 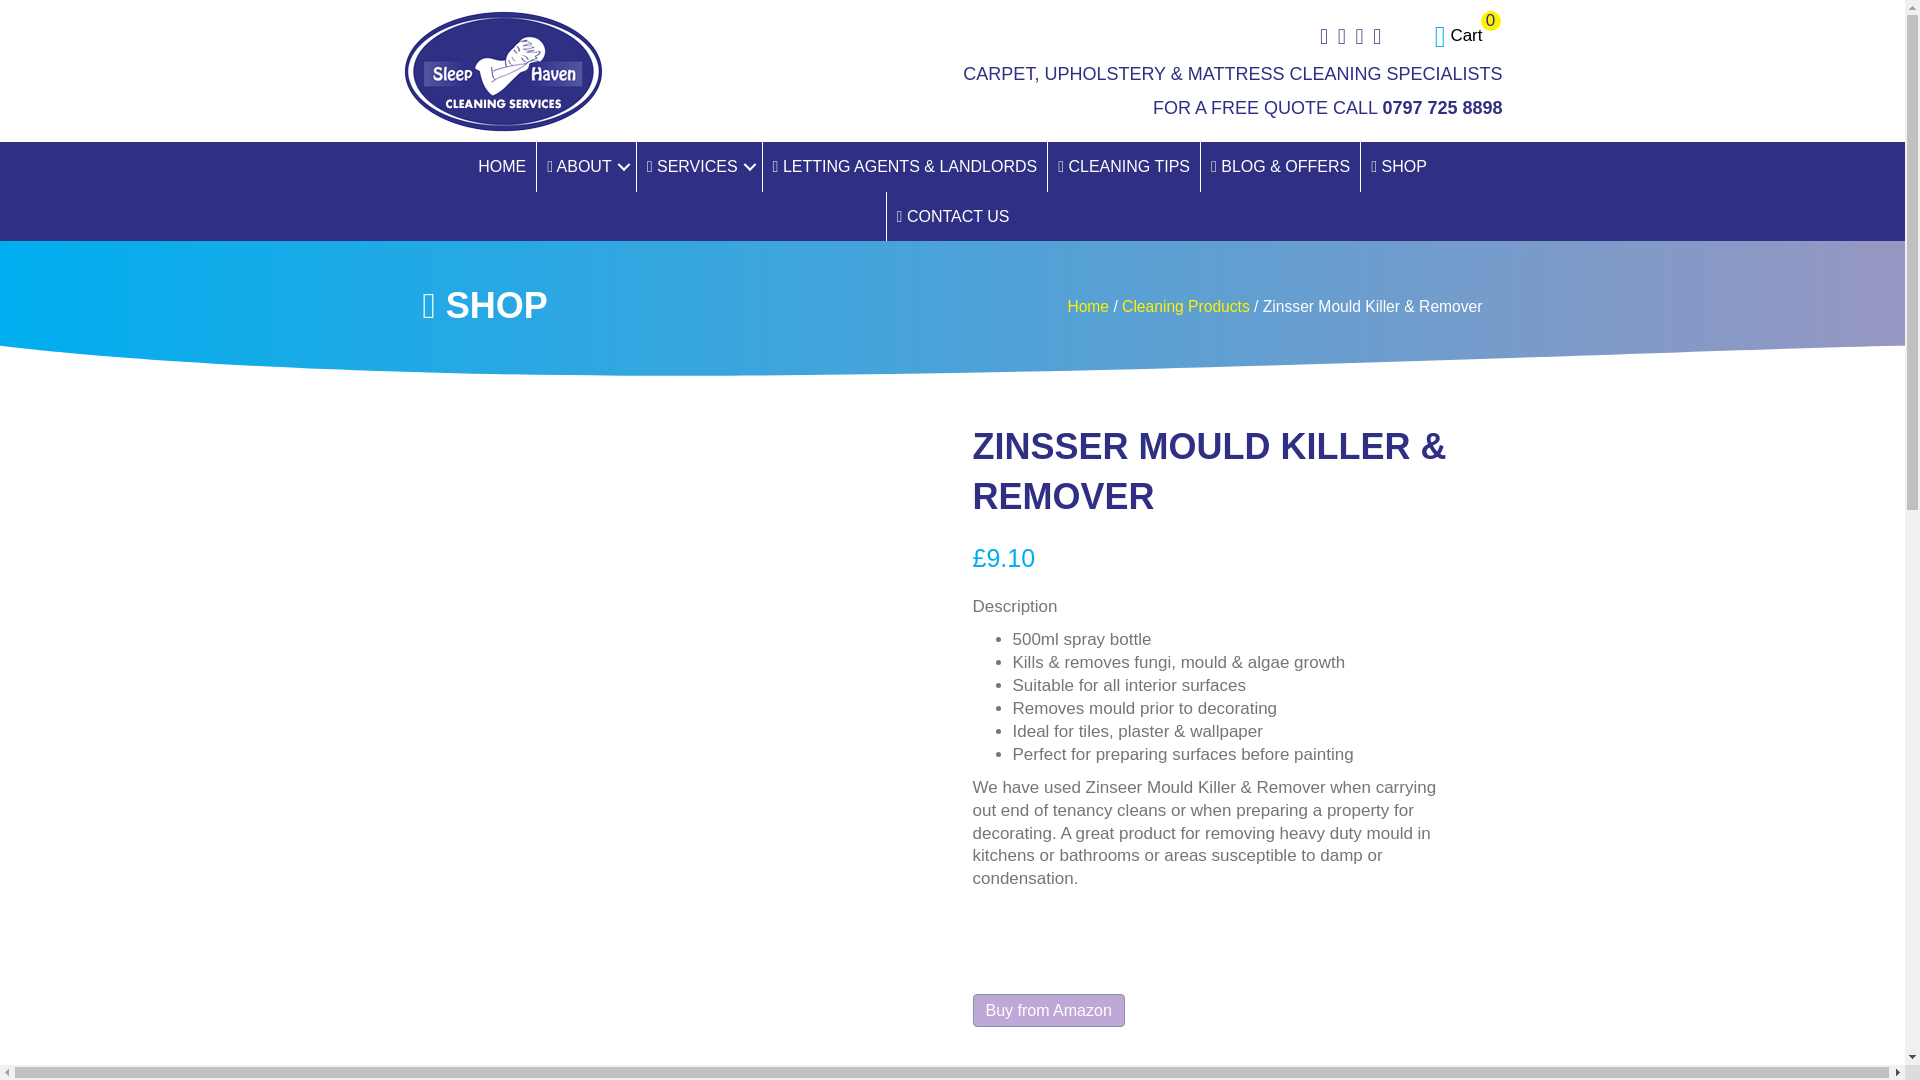 What do you see at coordinates (1458, 35) in the screenshot?
I see `CLEANING TIPS` at bounding box center [1458, 35].